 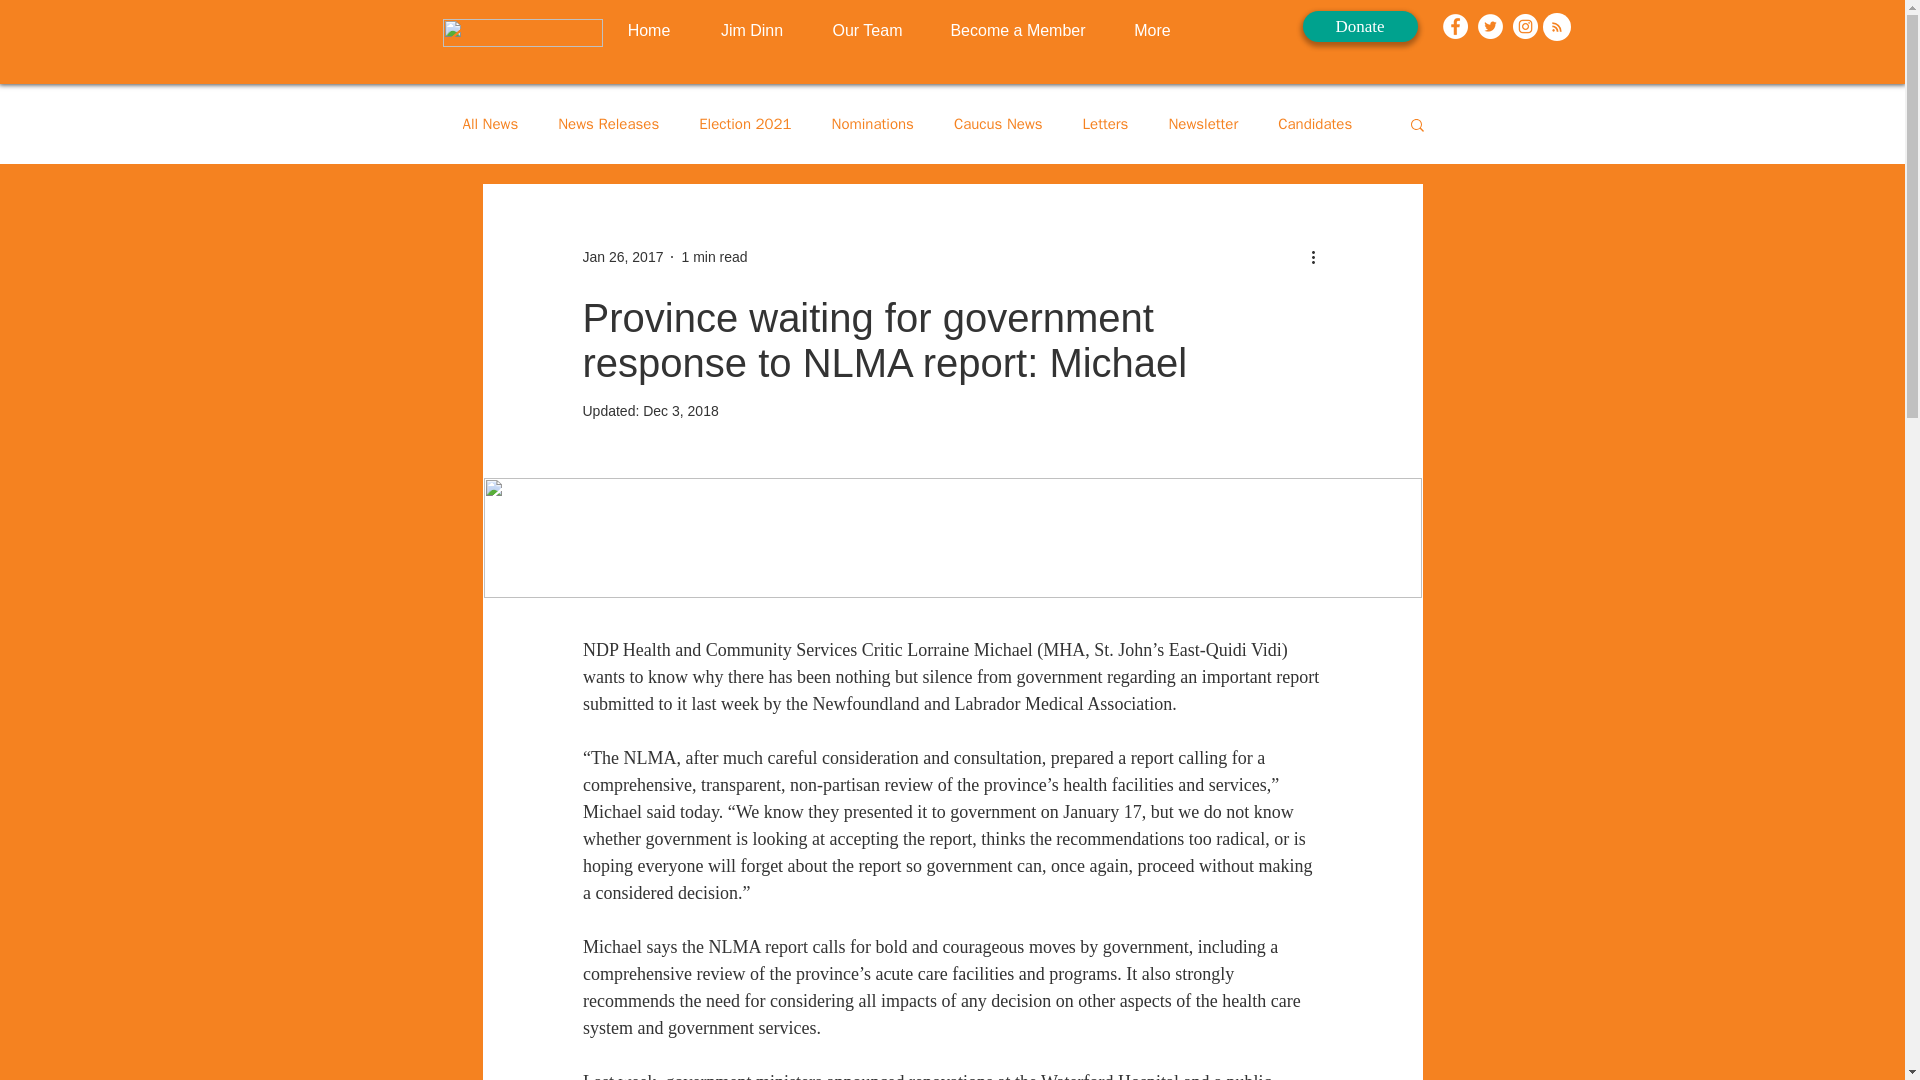 I want to click on News Releases, so click(x=608, y=123).